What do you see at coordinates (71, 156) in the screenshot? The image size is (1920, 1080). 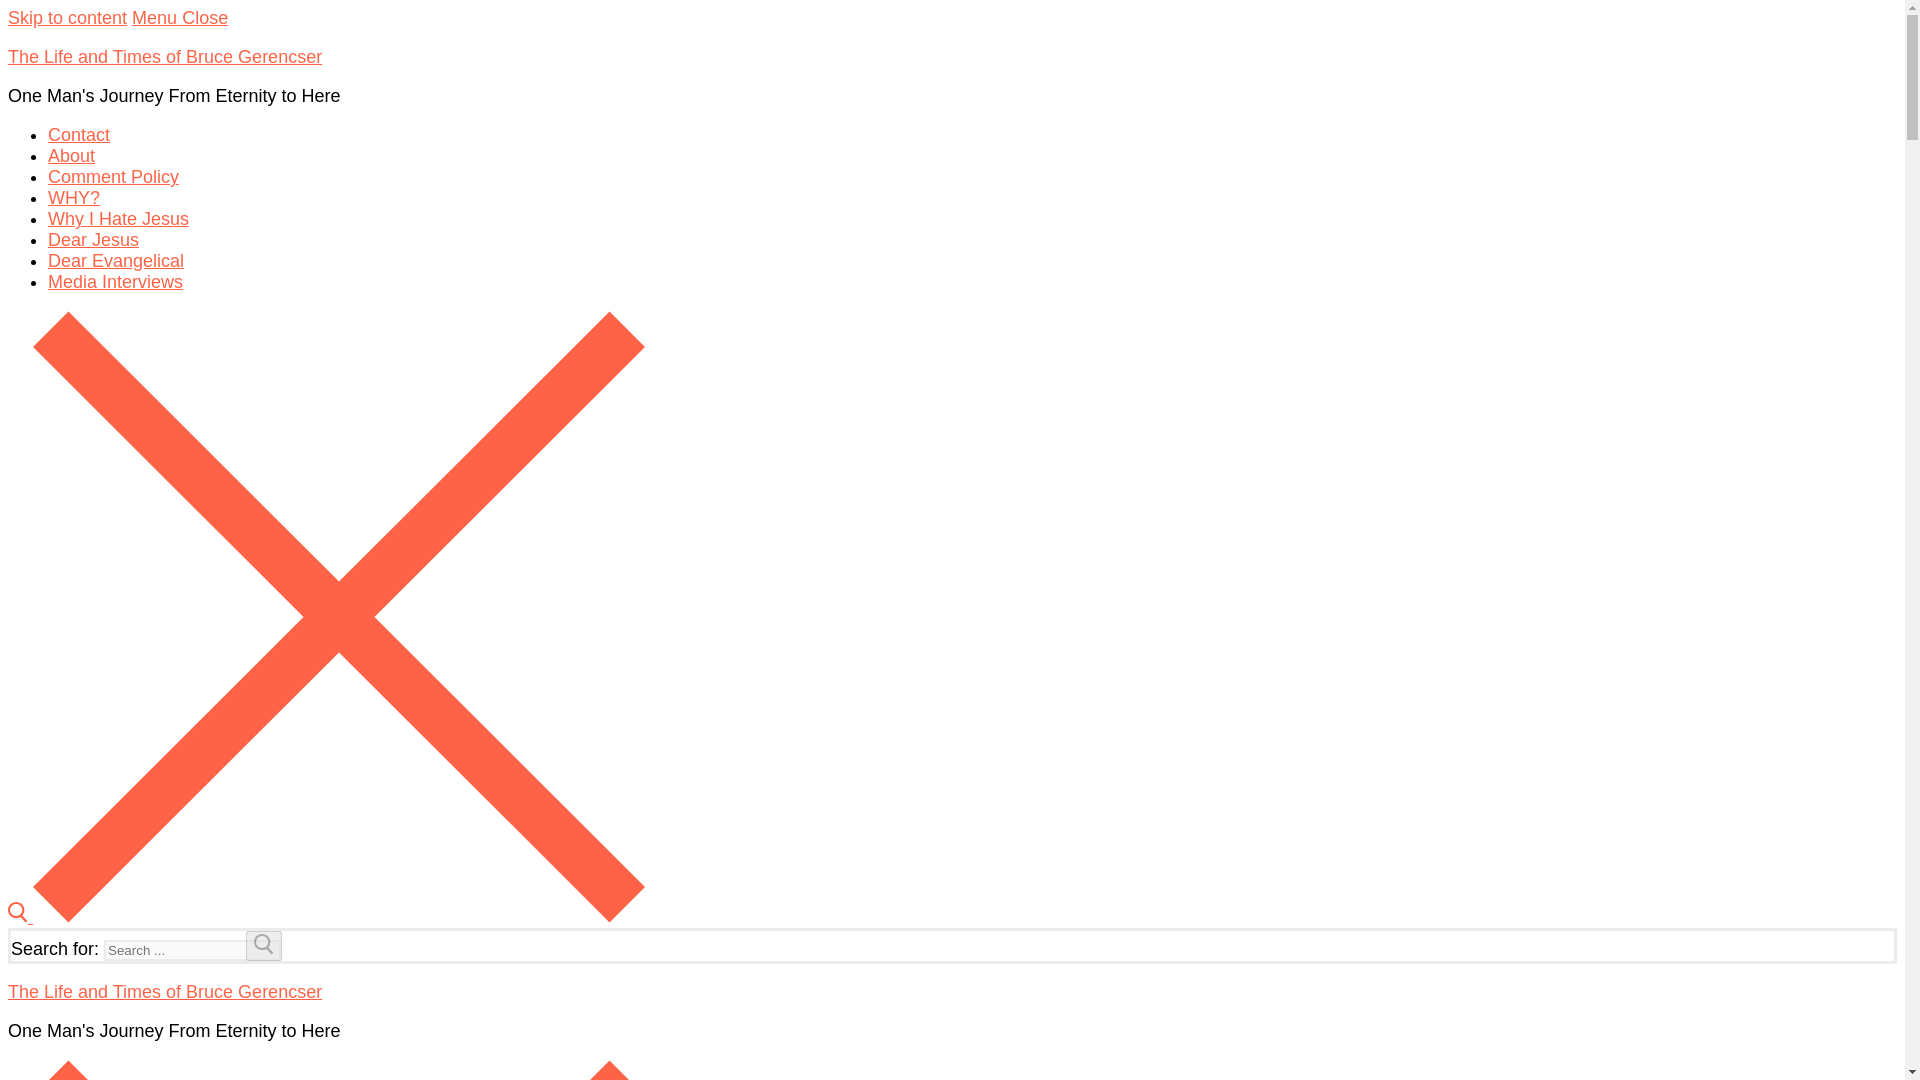 I see `About` at bounding box center [71, 156].